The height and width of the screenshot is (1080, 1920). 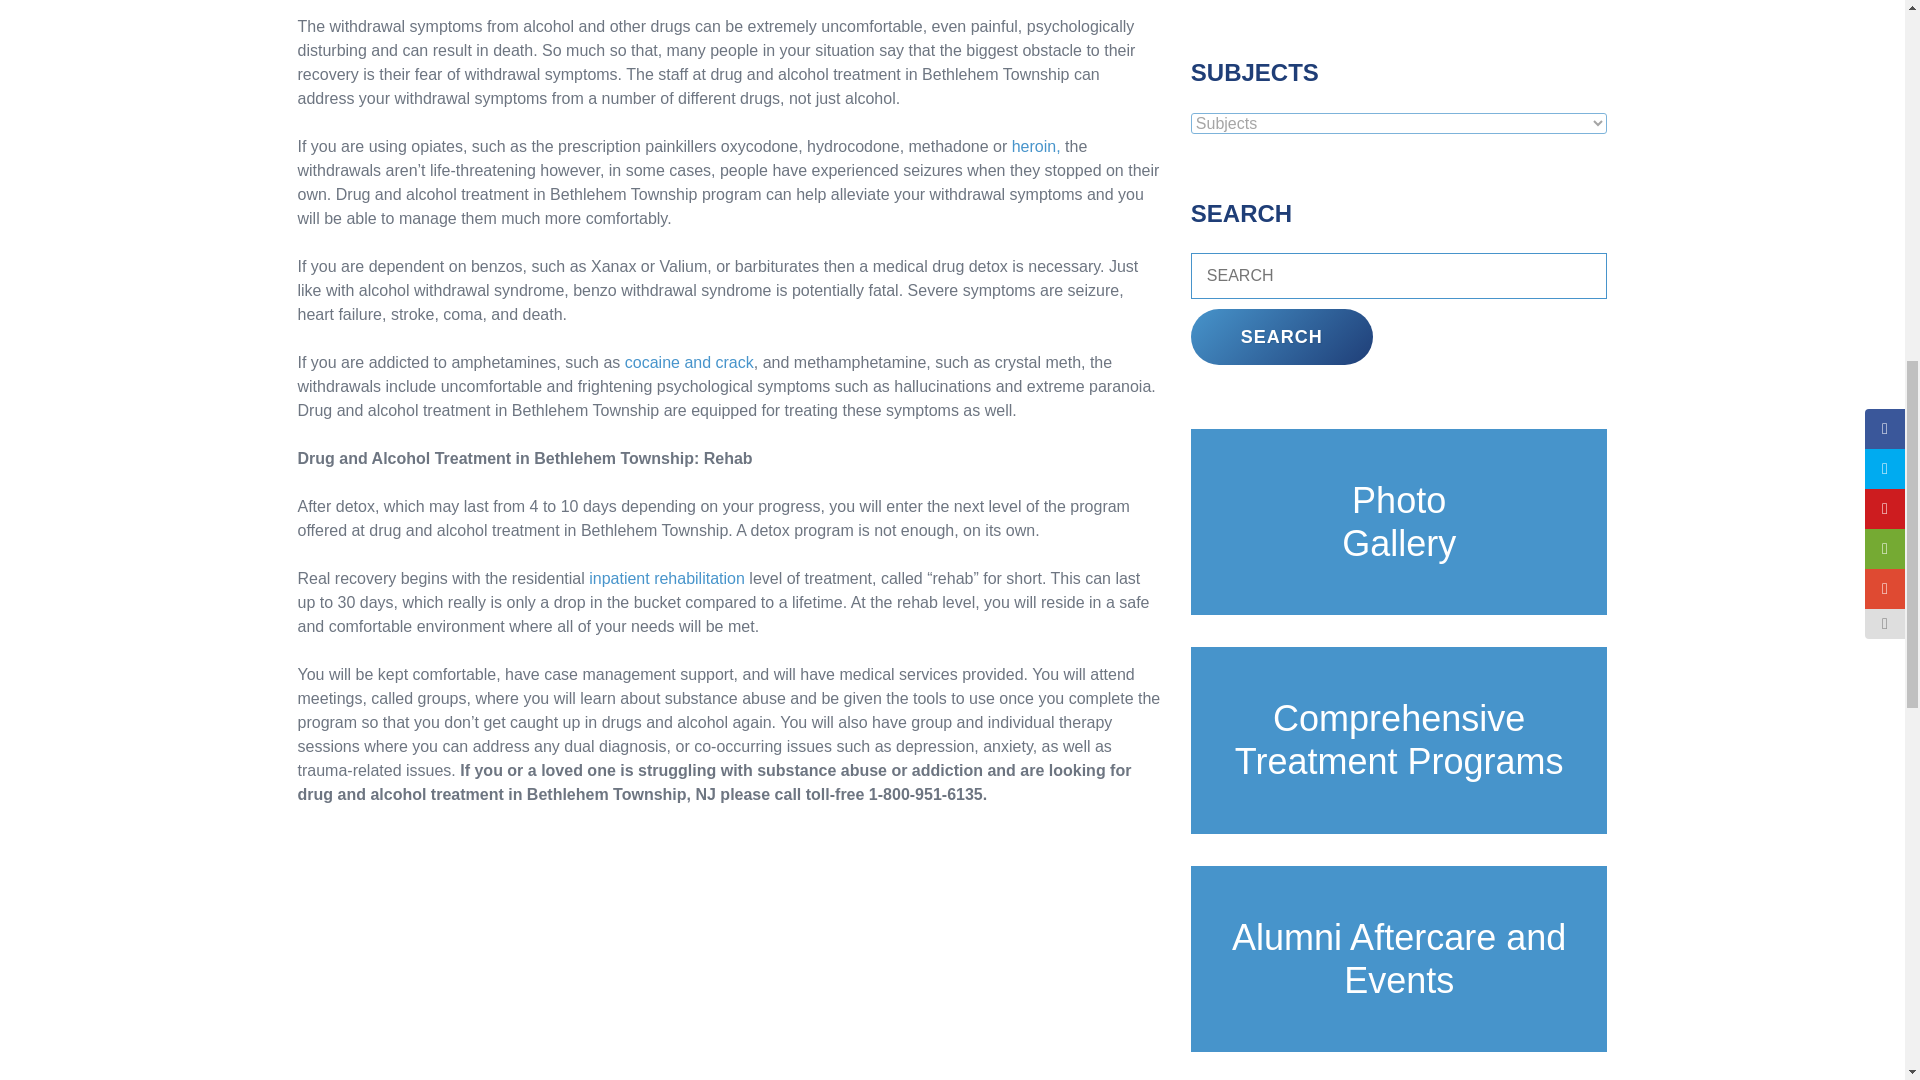 I want to click on Search, so click(x=1281, y=336).